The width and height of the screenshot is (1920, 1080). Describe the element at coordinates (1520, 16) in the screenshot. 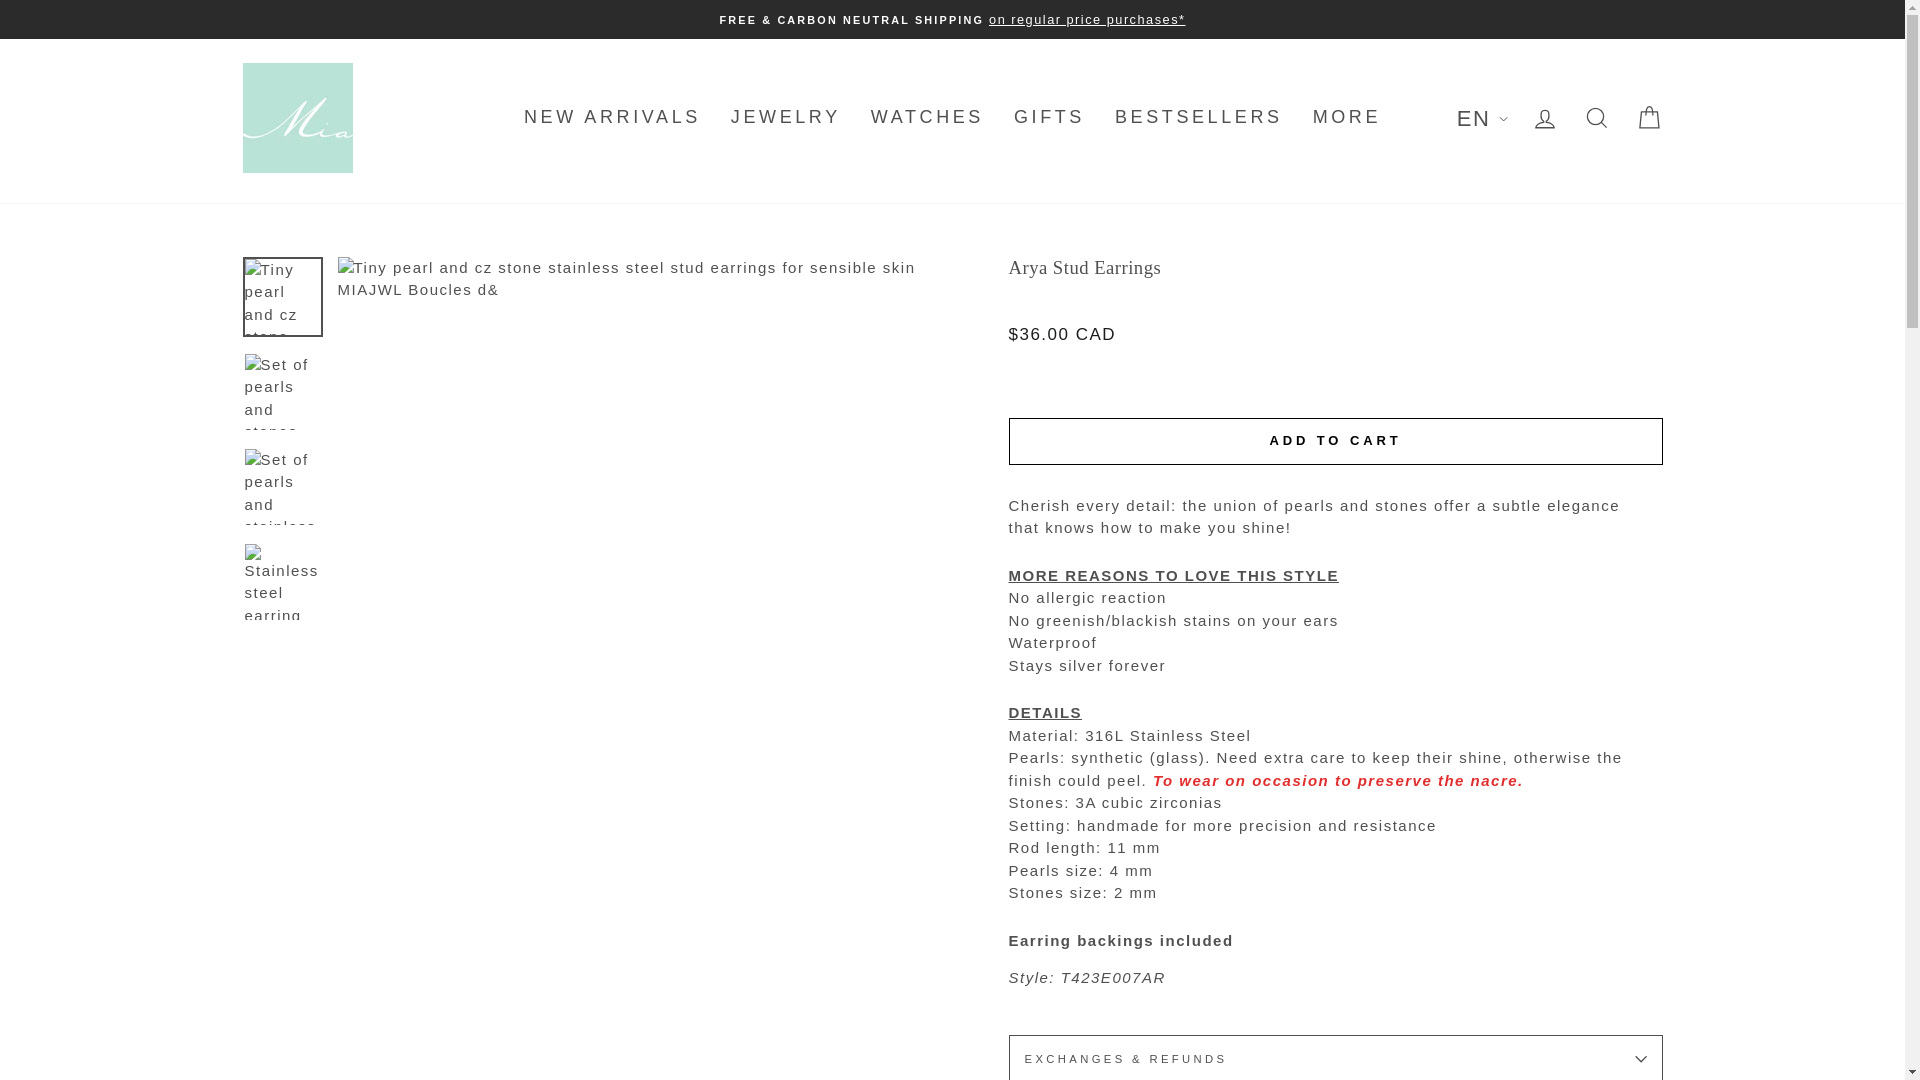

I see `Mia Bijoux on Pinterest` at that location.